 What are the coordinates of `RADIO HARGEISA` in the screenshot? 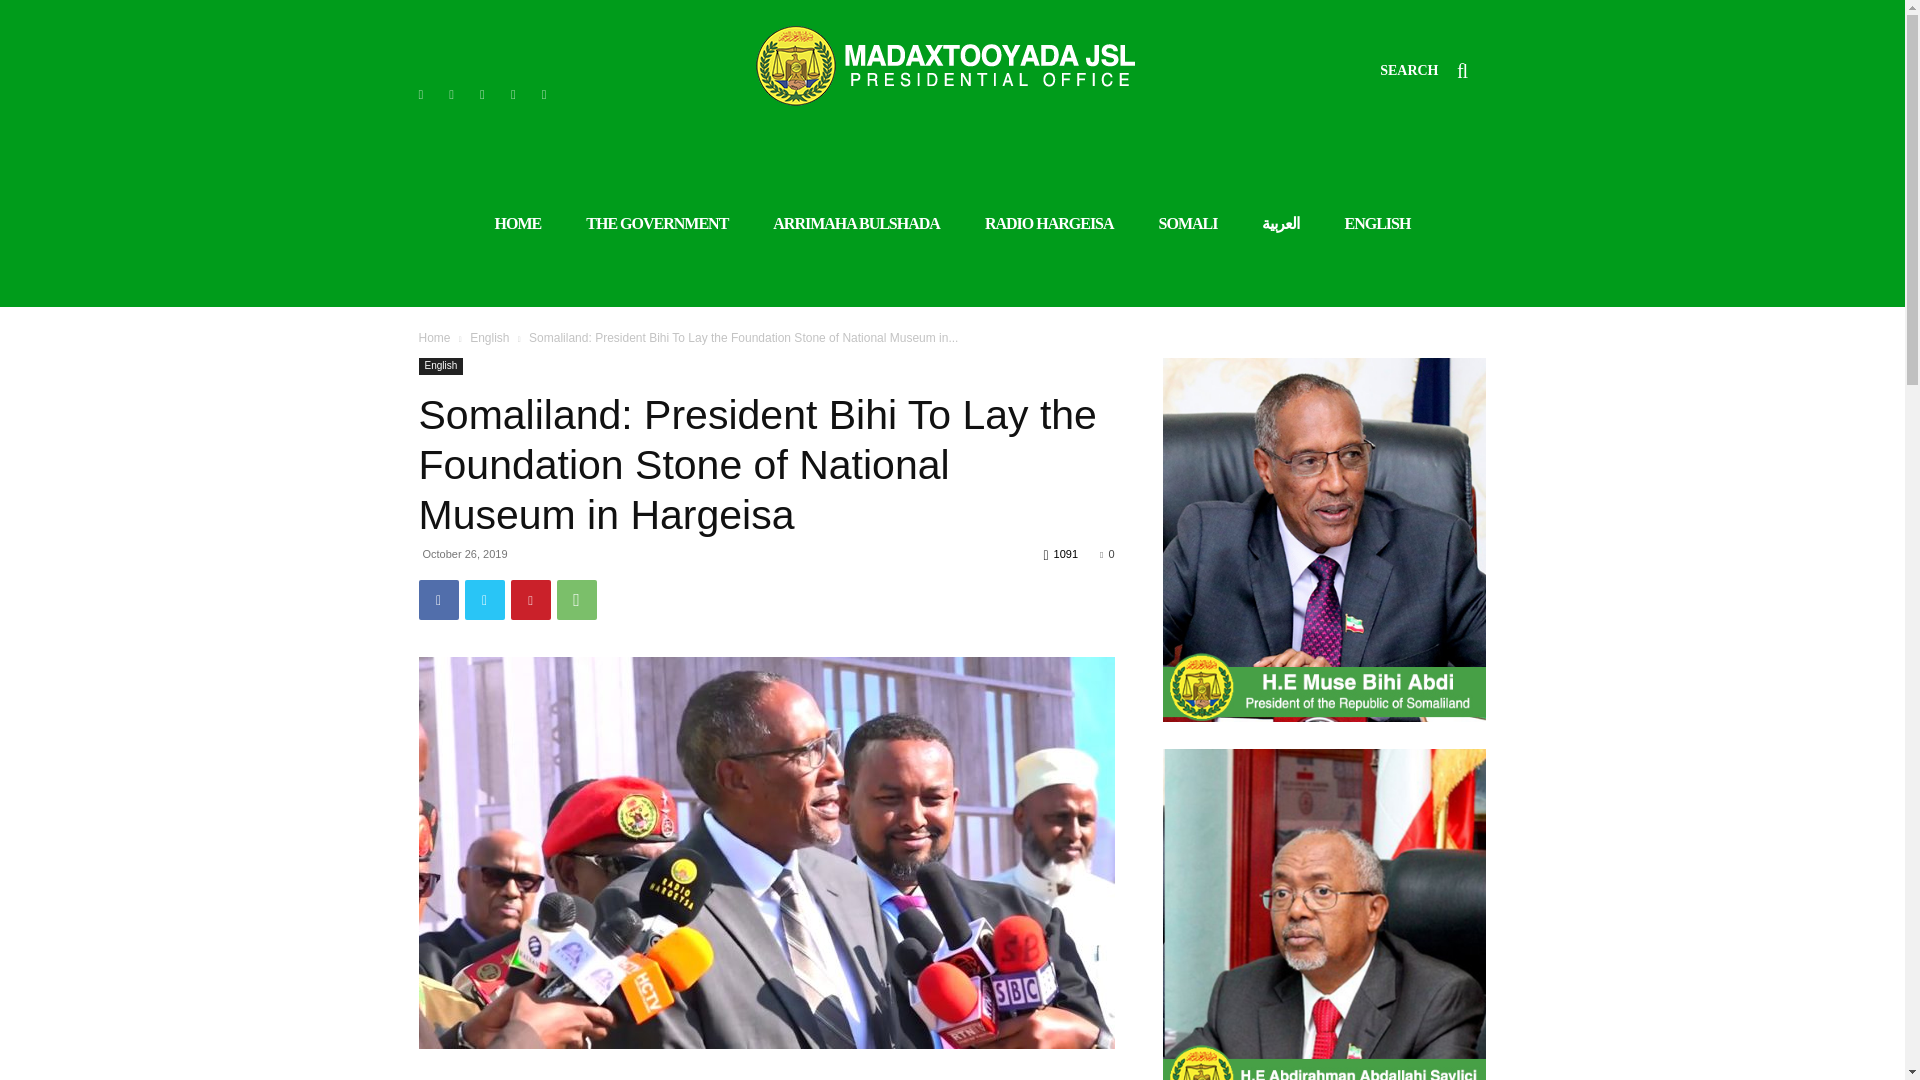 It's located at (1048, 224).